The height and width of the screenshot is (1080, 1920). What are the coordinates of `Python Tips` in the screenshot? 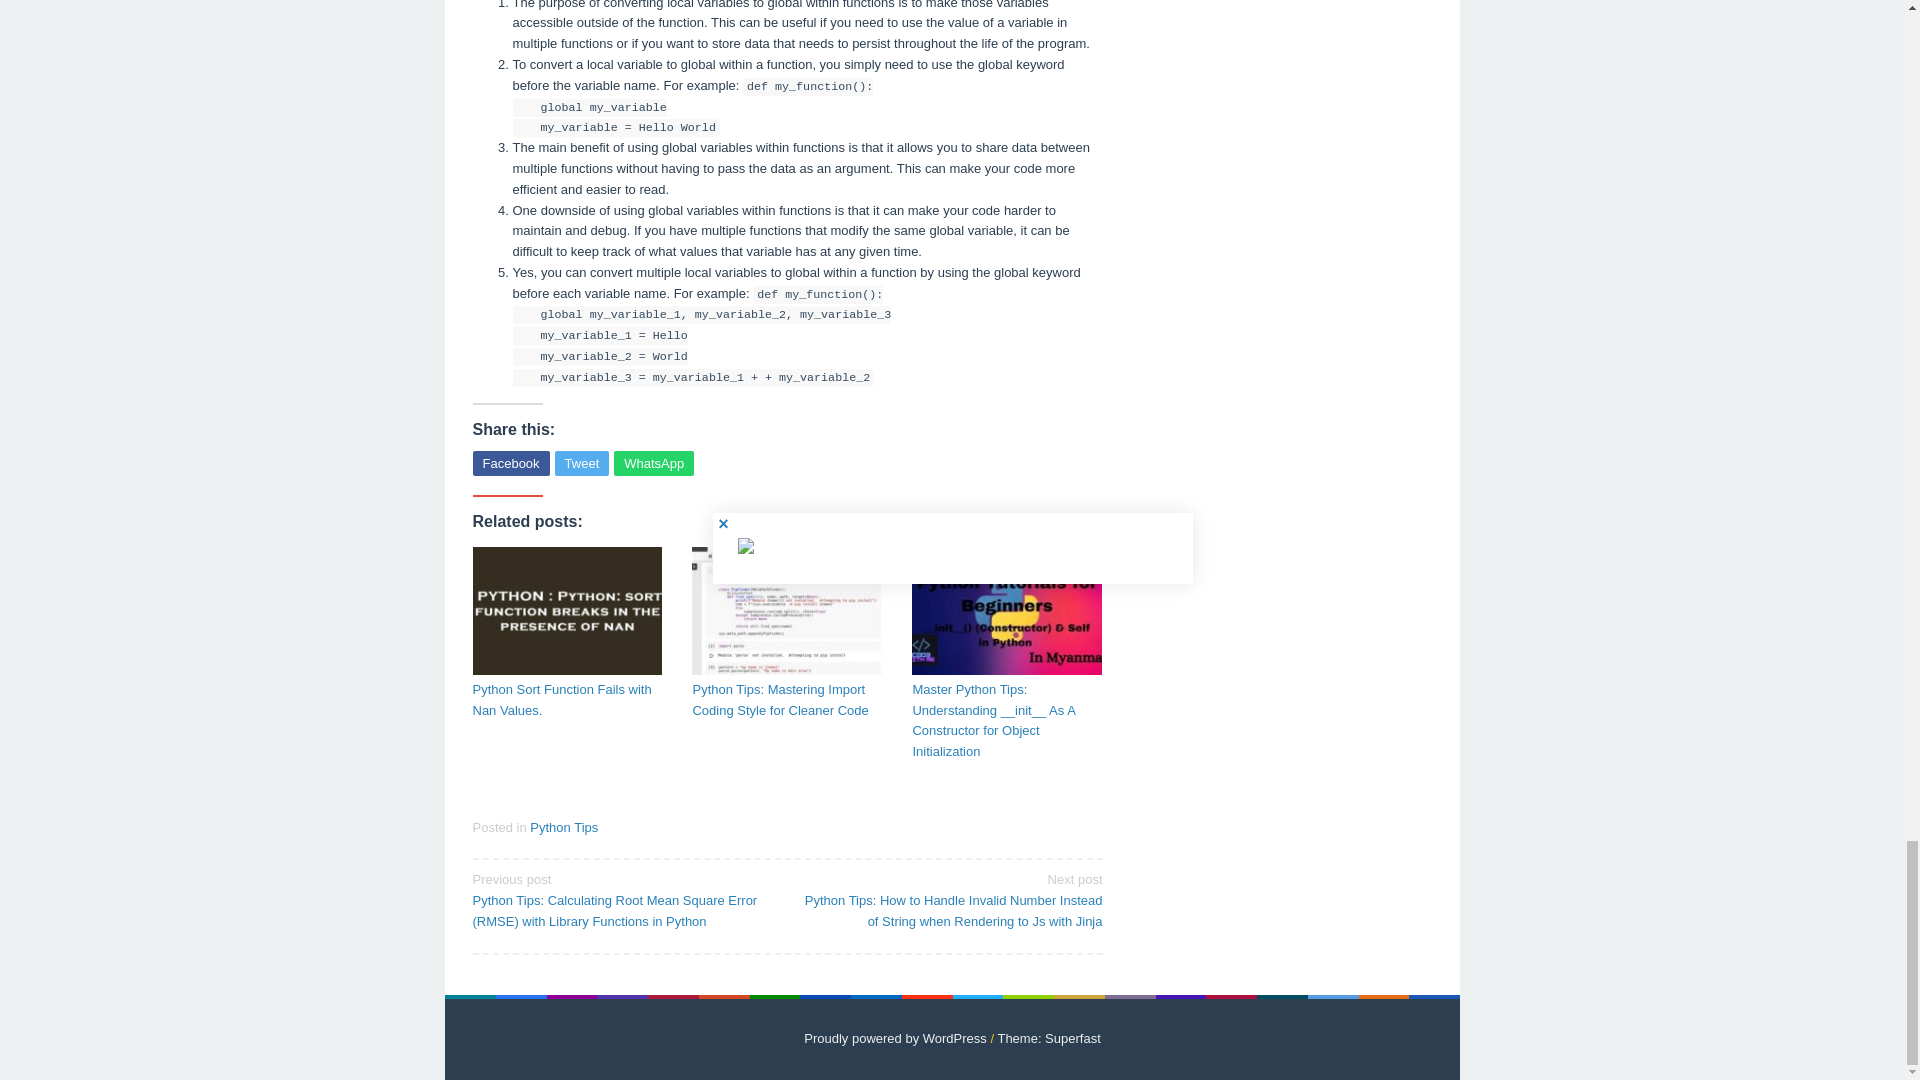 It's located at (563, 826).